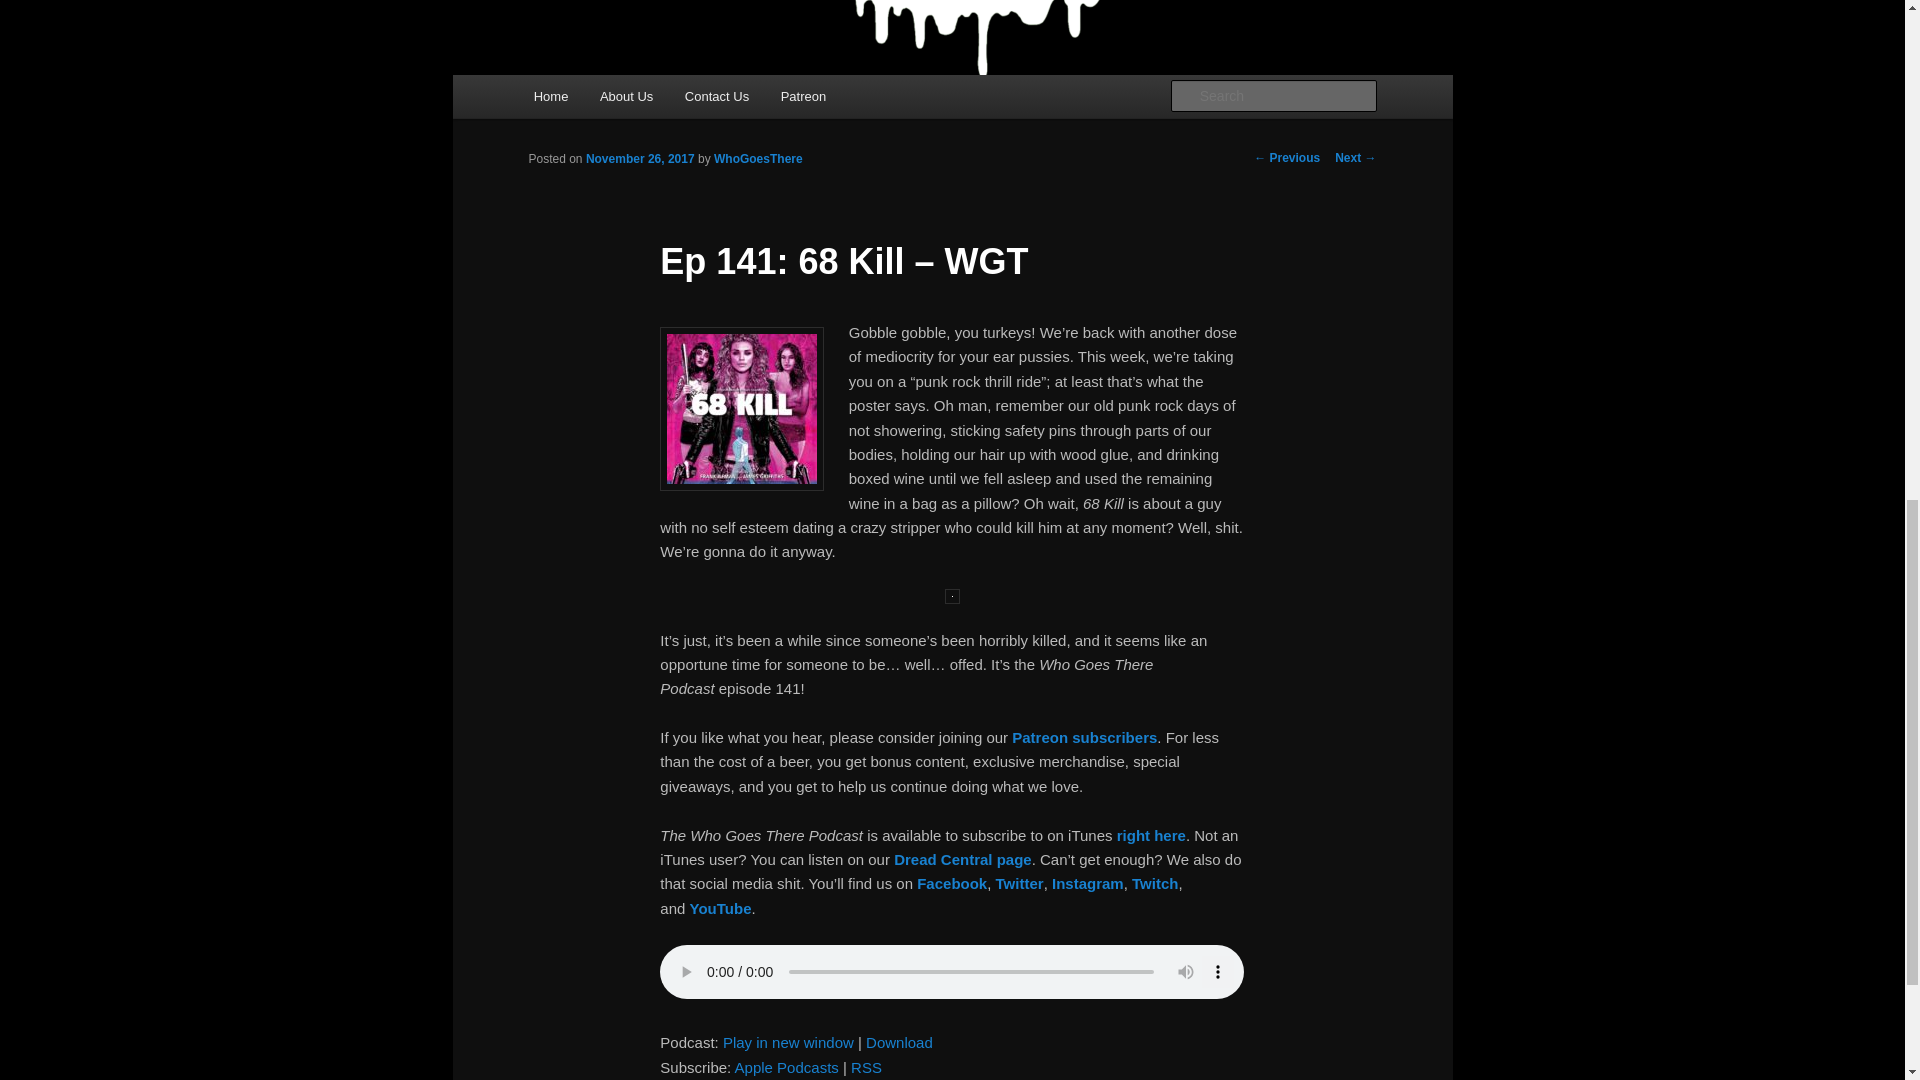 The width and height of the screenshot is (1920, 1080). I want to click on Subscribe on Apple Podcasts, so click(787, 1067).